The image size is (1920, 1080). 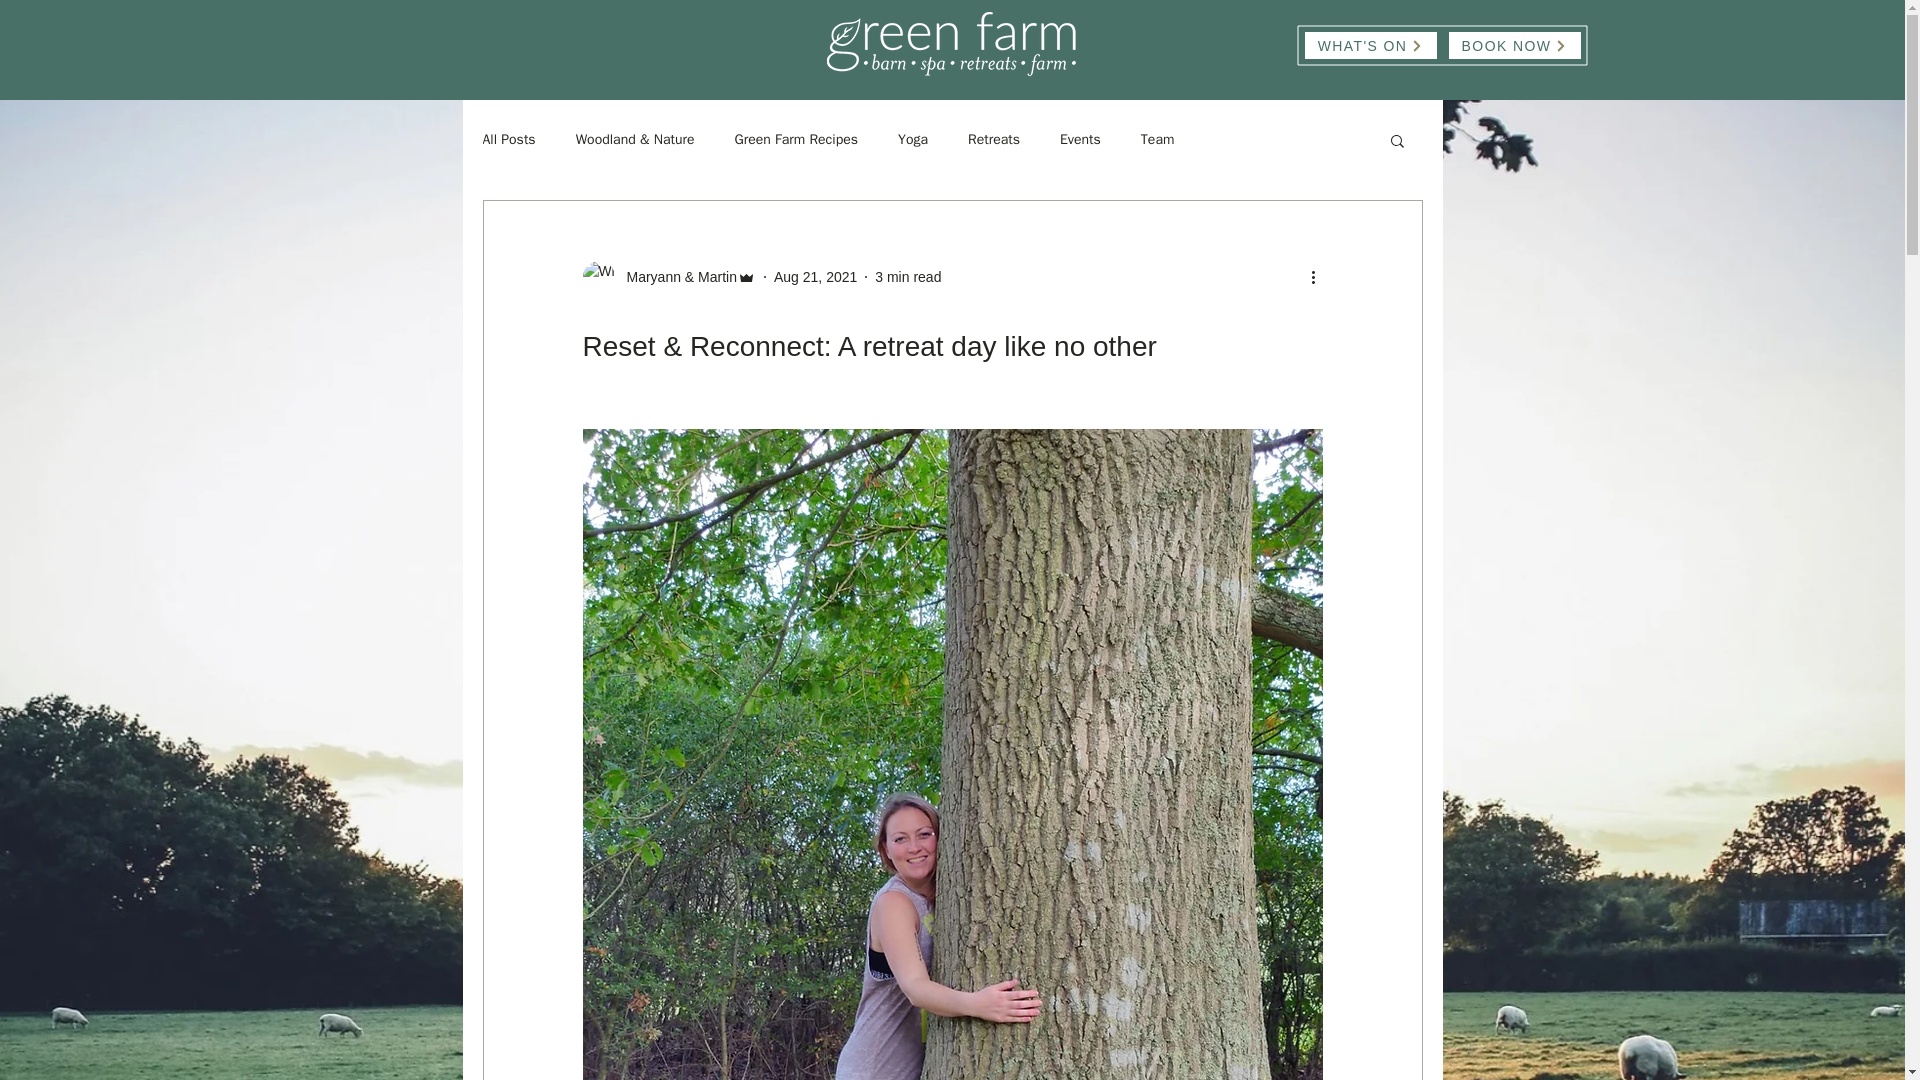 What do you see at coordinates (908, 276) in the screenshot?
I see `3 min read` at bounding box center [908, 276].